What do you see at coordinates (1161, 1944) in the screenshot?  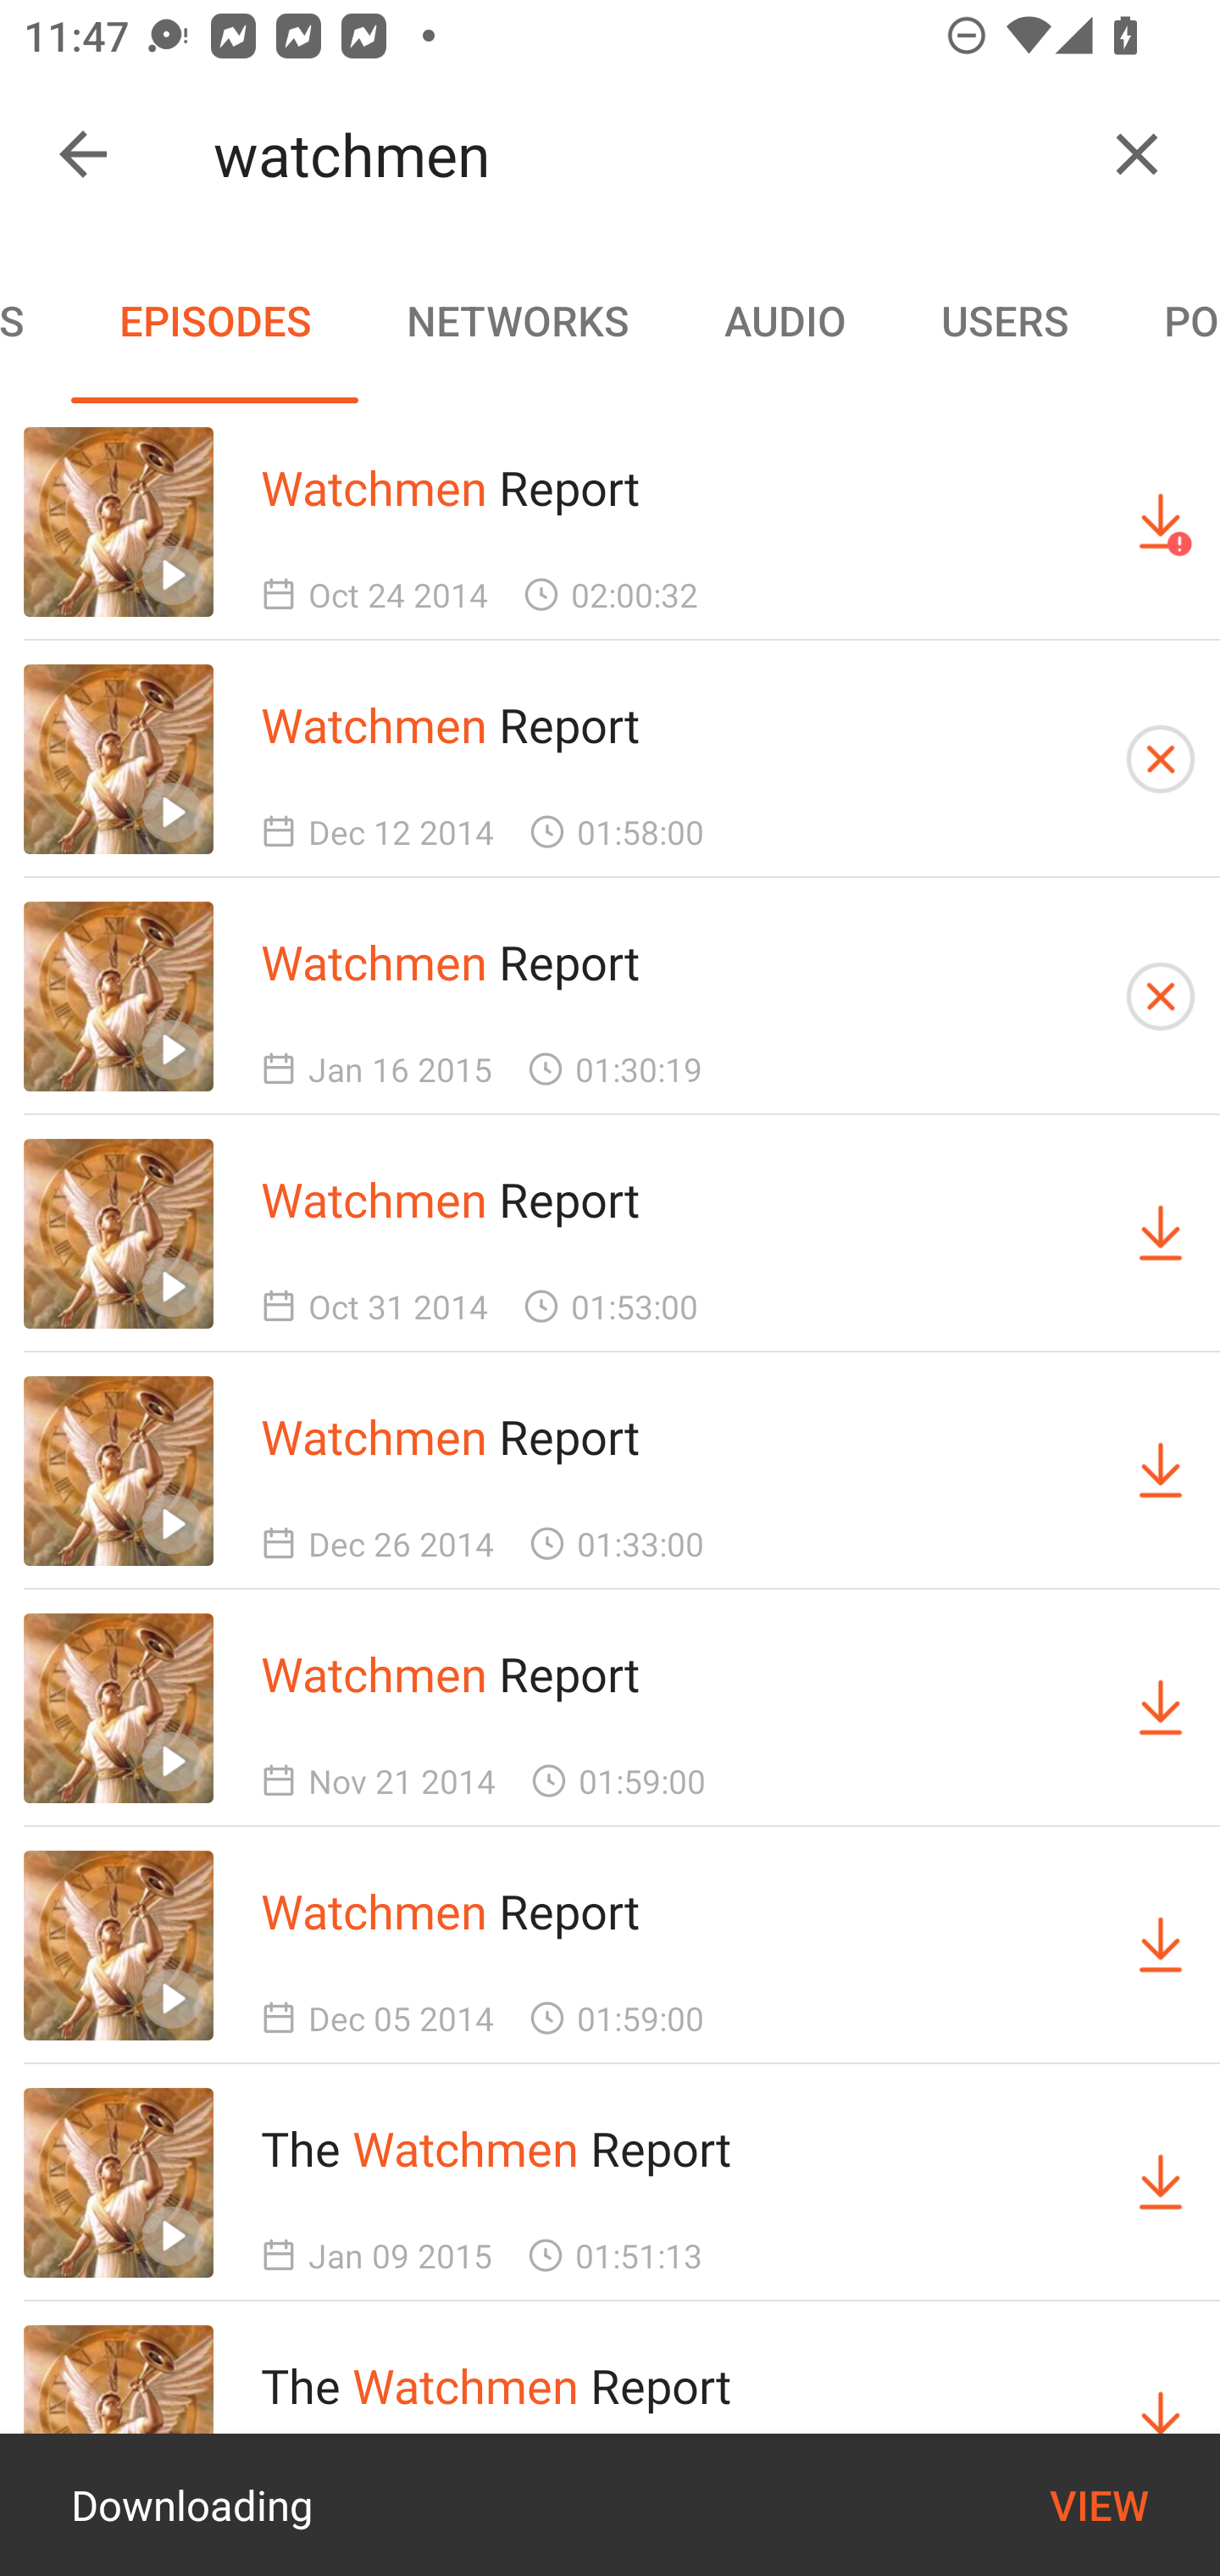 I see `Download` at bounding box center [1161, 1944].